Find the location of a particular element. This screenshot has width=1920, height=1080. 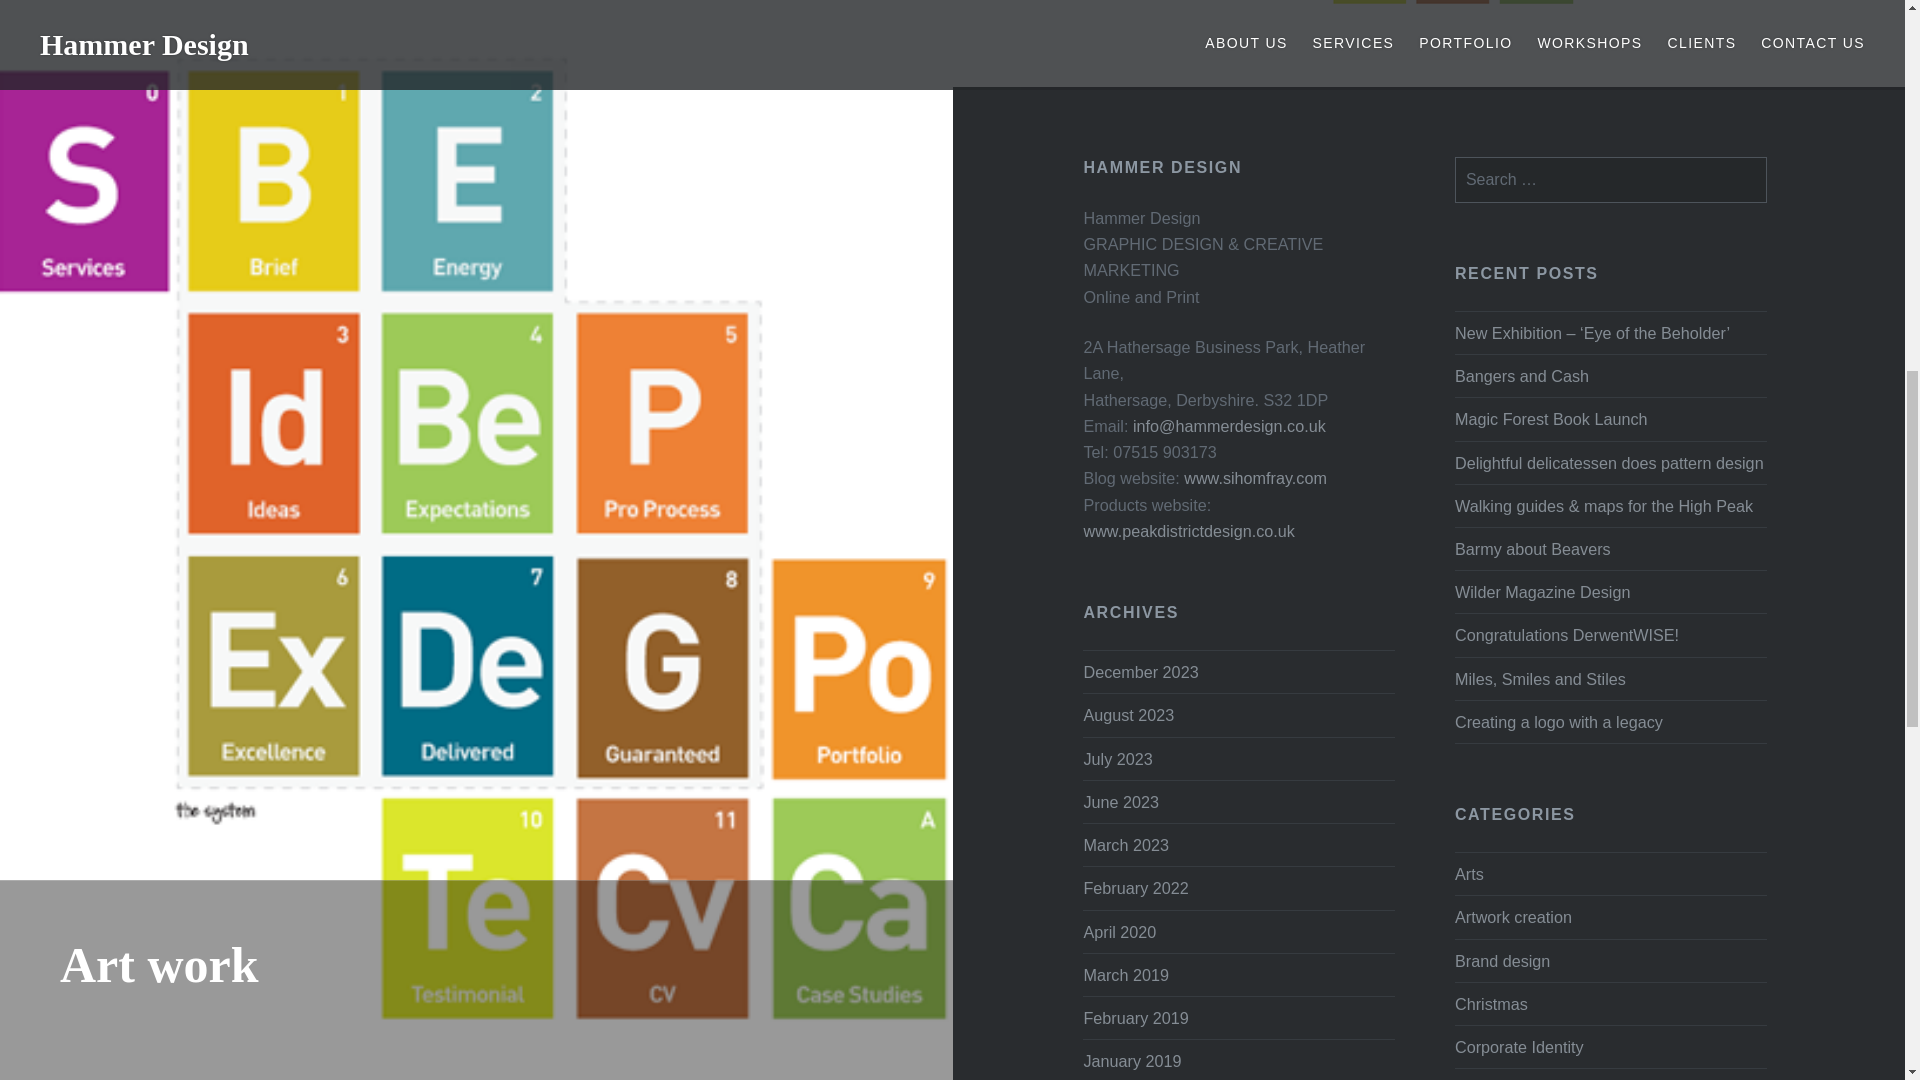

June 2023 is located at coordinates (1120, 802).